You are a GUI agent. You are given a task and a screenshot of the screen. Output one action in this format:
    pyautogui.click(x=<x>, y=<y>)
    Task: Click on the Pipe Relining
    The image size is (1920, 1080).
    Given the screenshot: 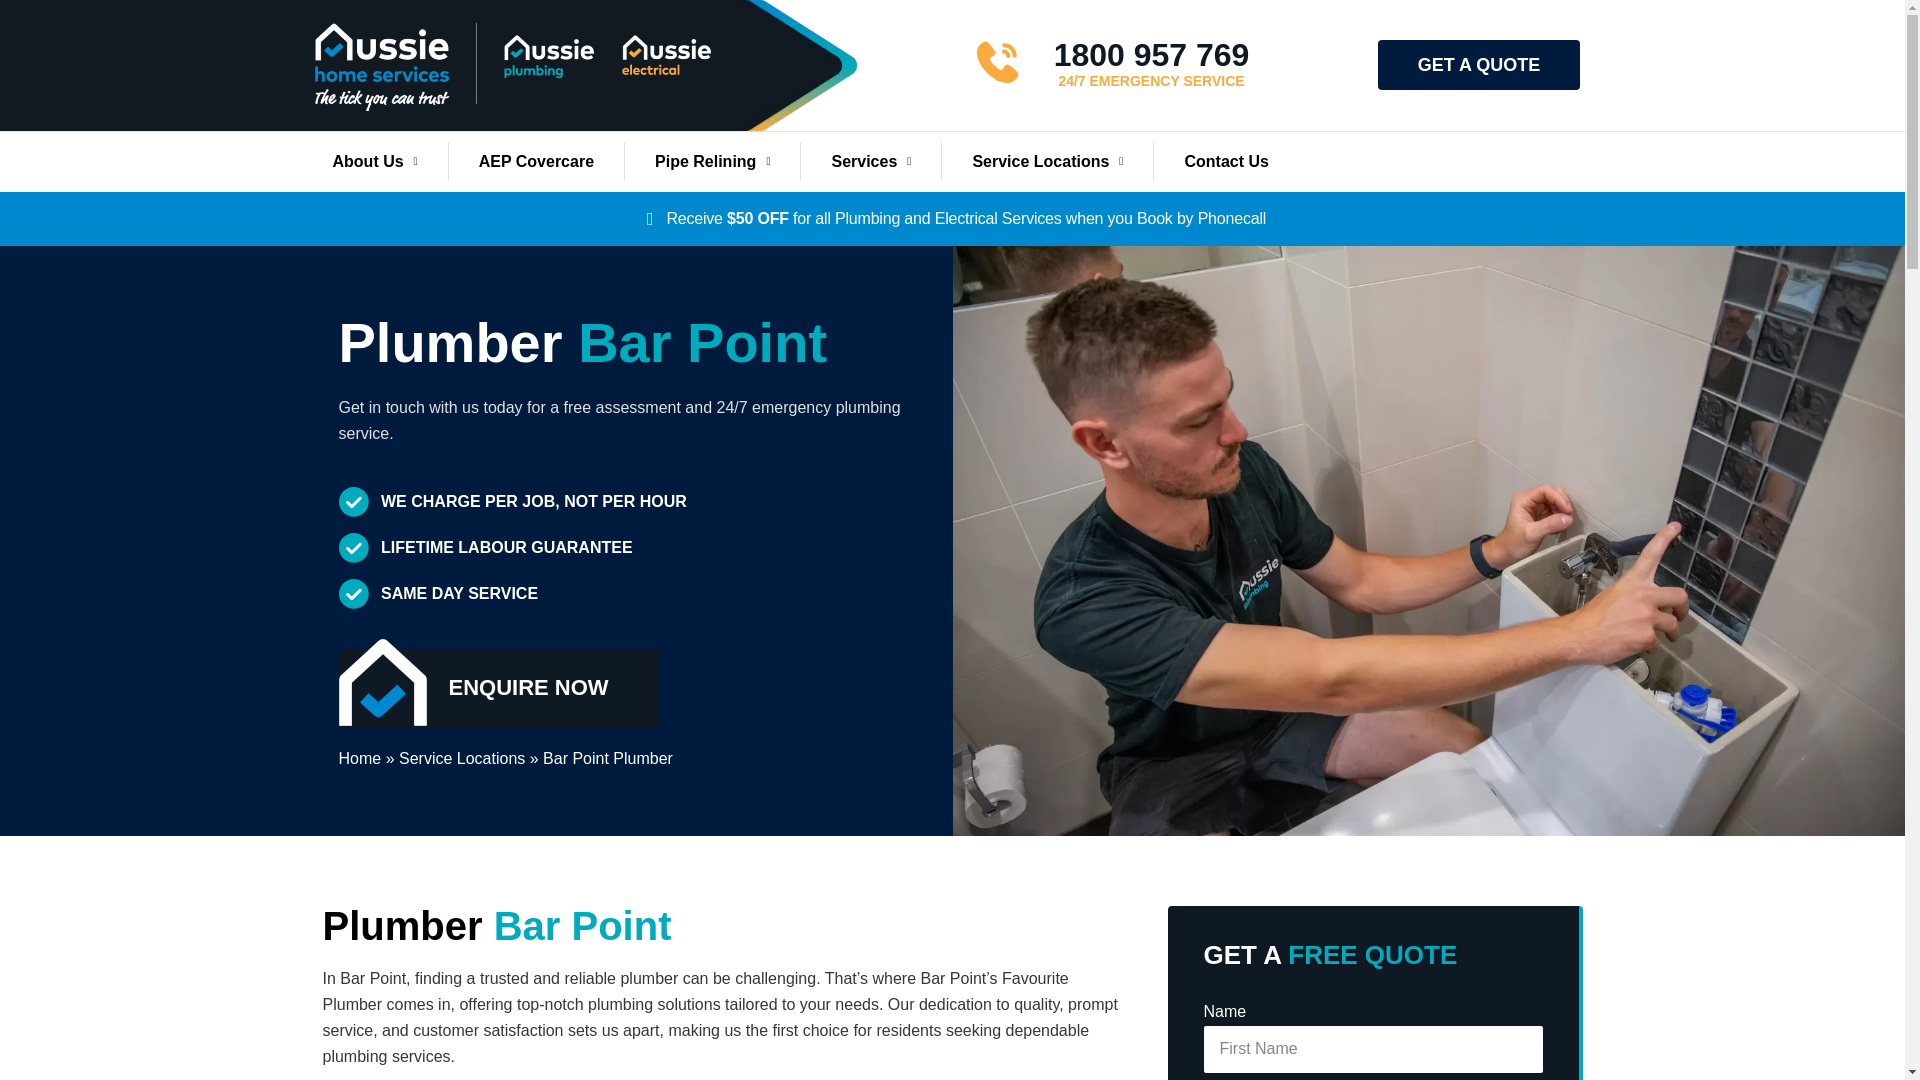 What is the action you would take?
    pyautogui.click(x=712, y=162)
    